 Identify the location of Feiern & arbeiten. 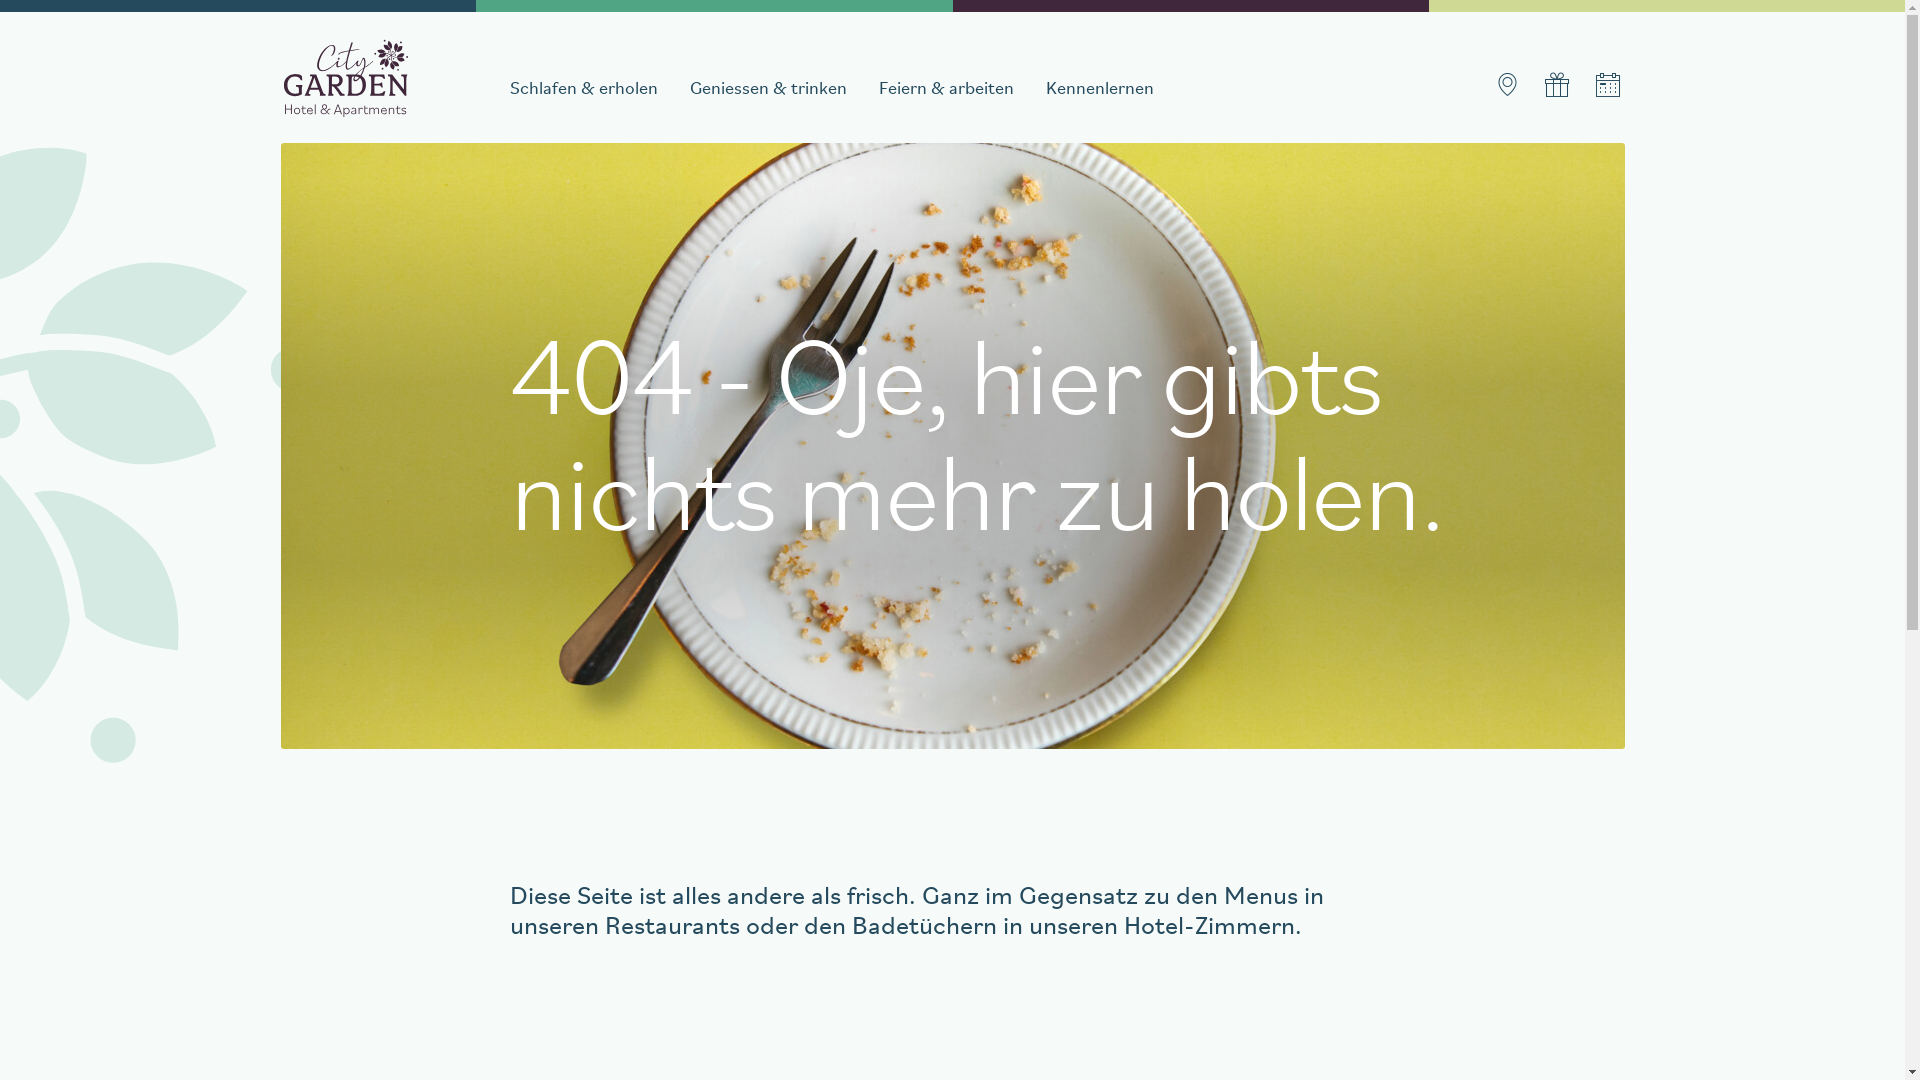
(946, 90).